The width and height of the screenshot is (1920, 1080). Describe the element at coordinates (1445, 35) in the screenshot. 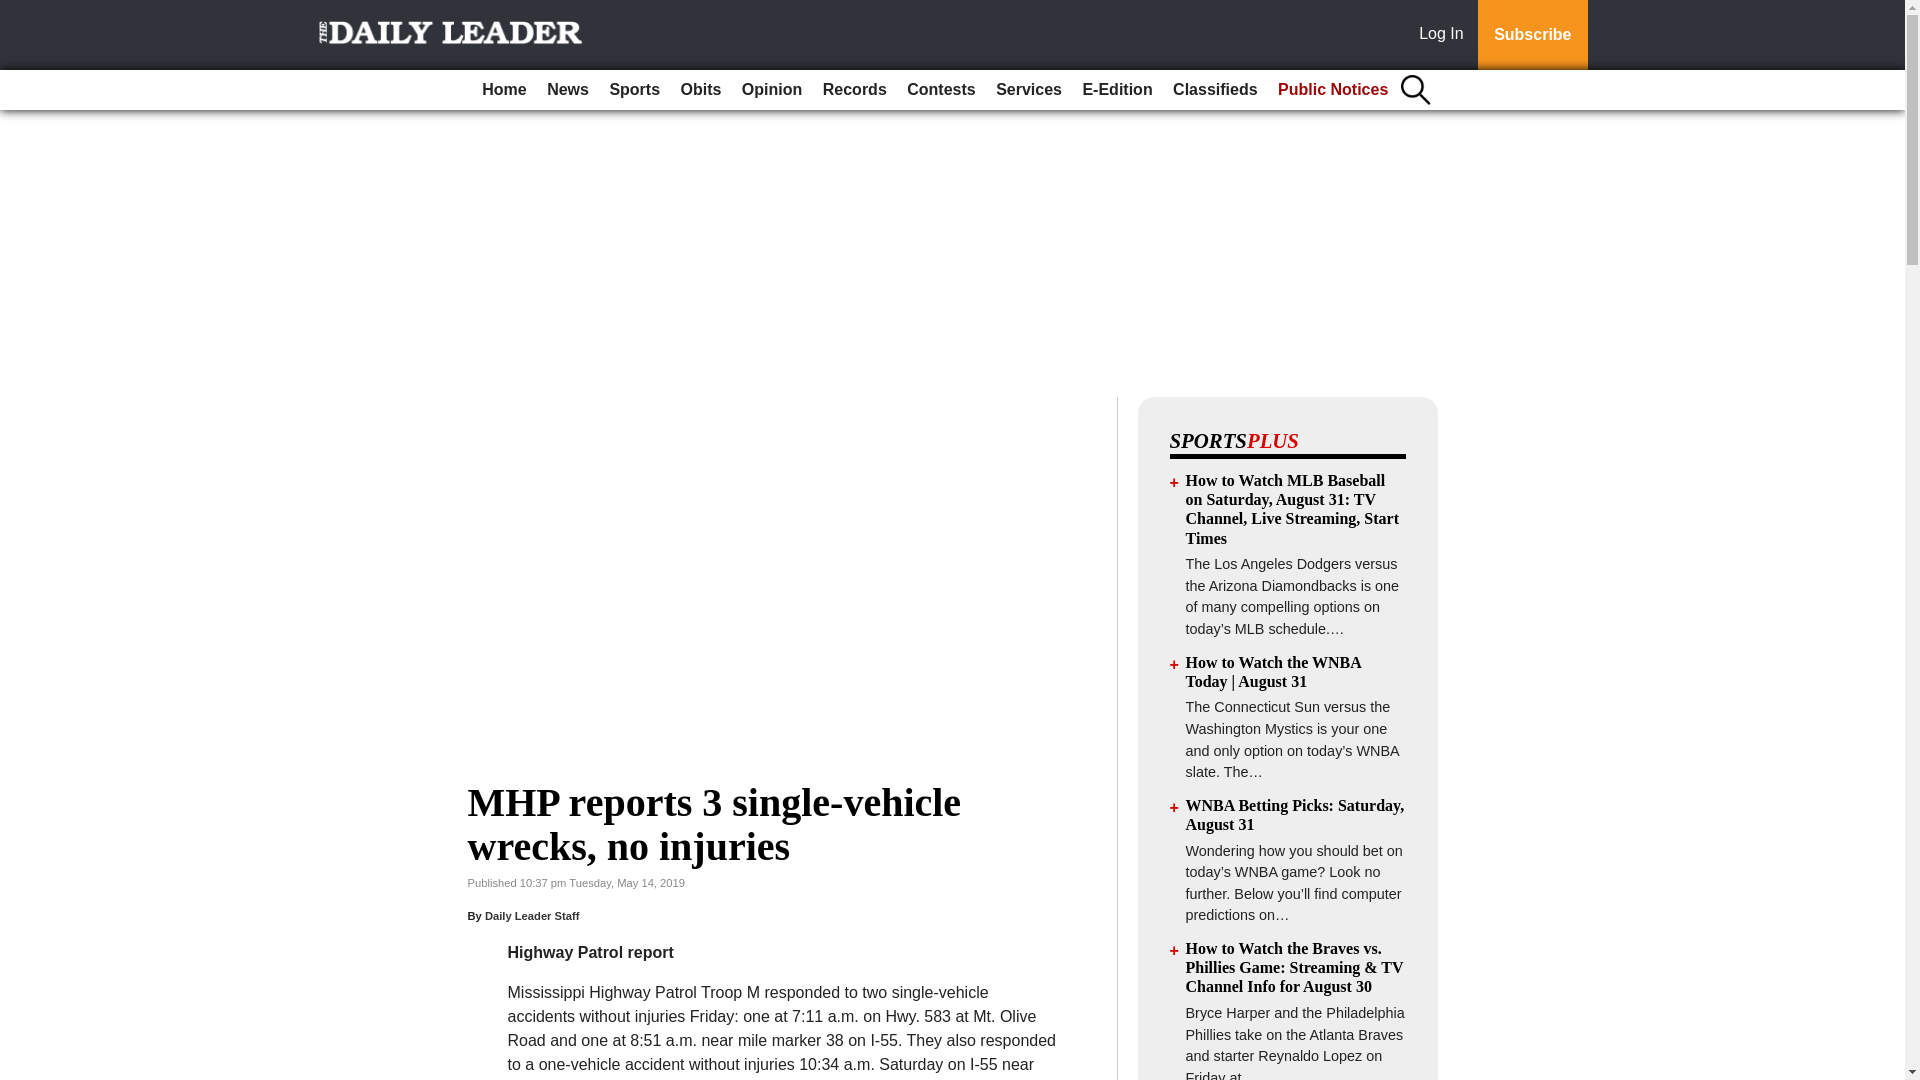

I see `Log In` at that location.